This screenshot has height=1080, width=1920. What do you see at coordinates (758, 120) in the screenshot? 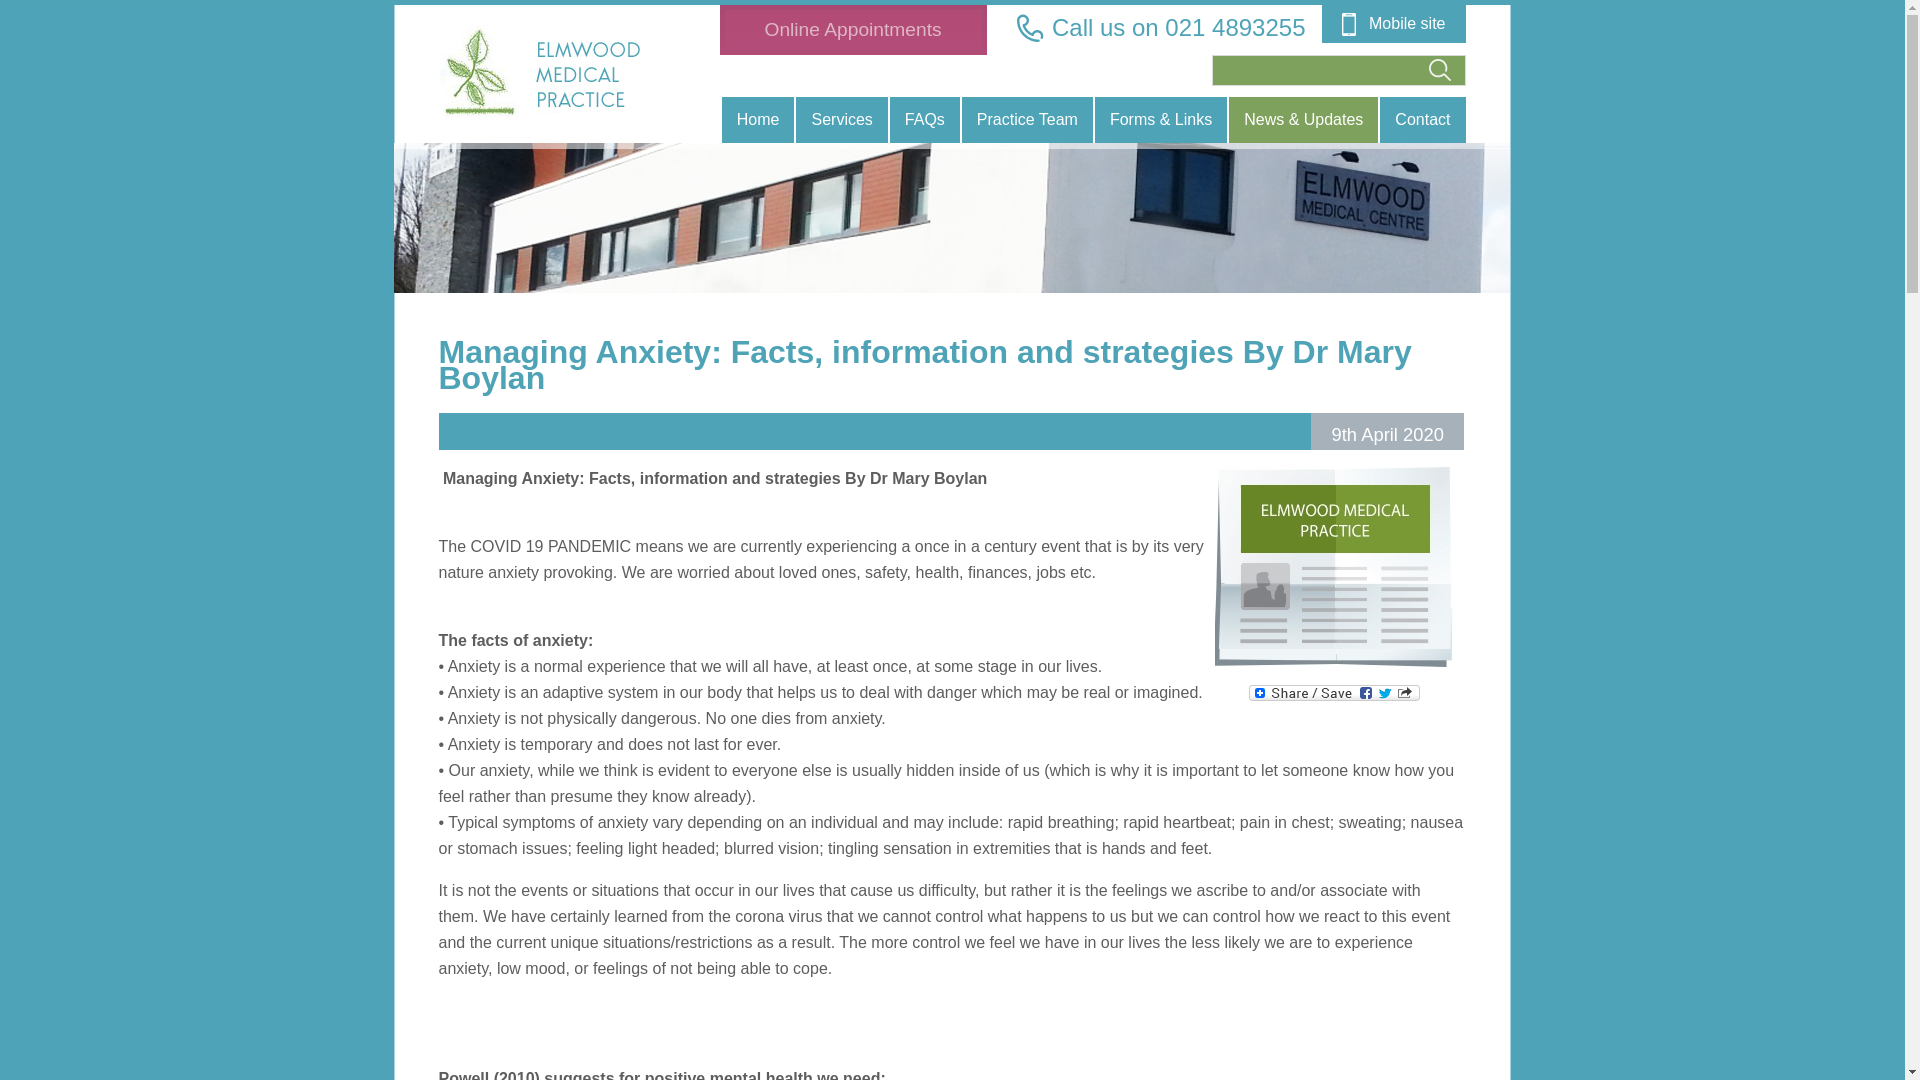
I see `Home` at bounding box center [758, 120].